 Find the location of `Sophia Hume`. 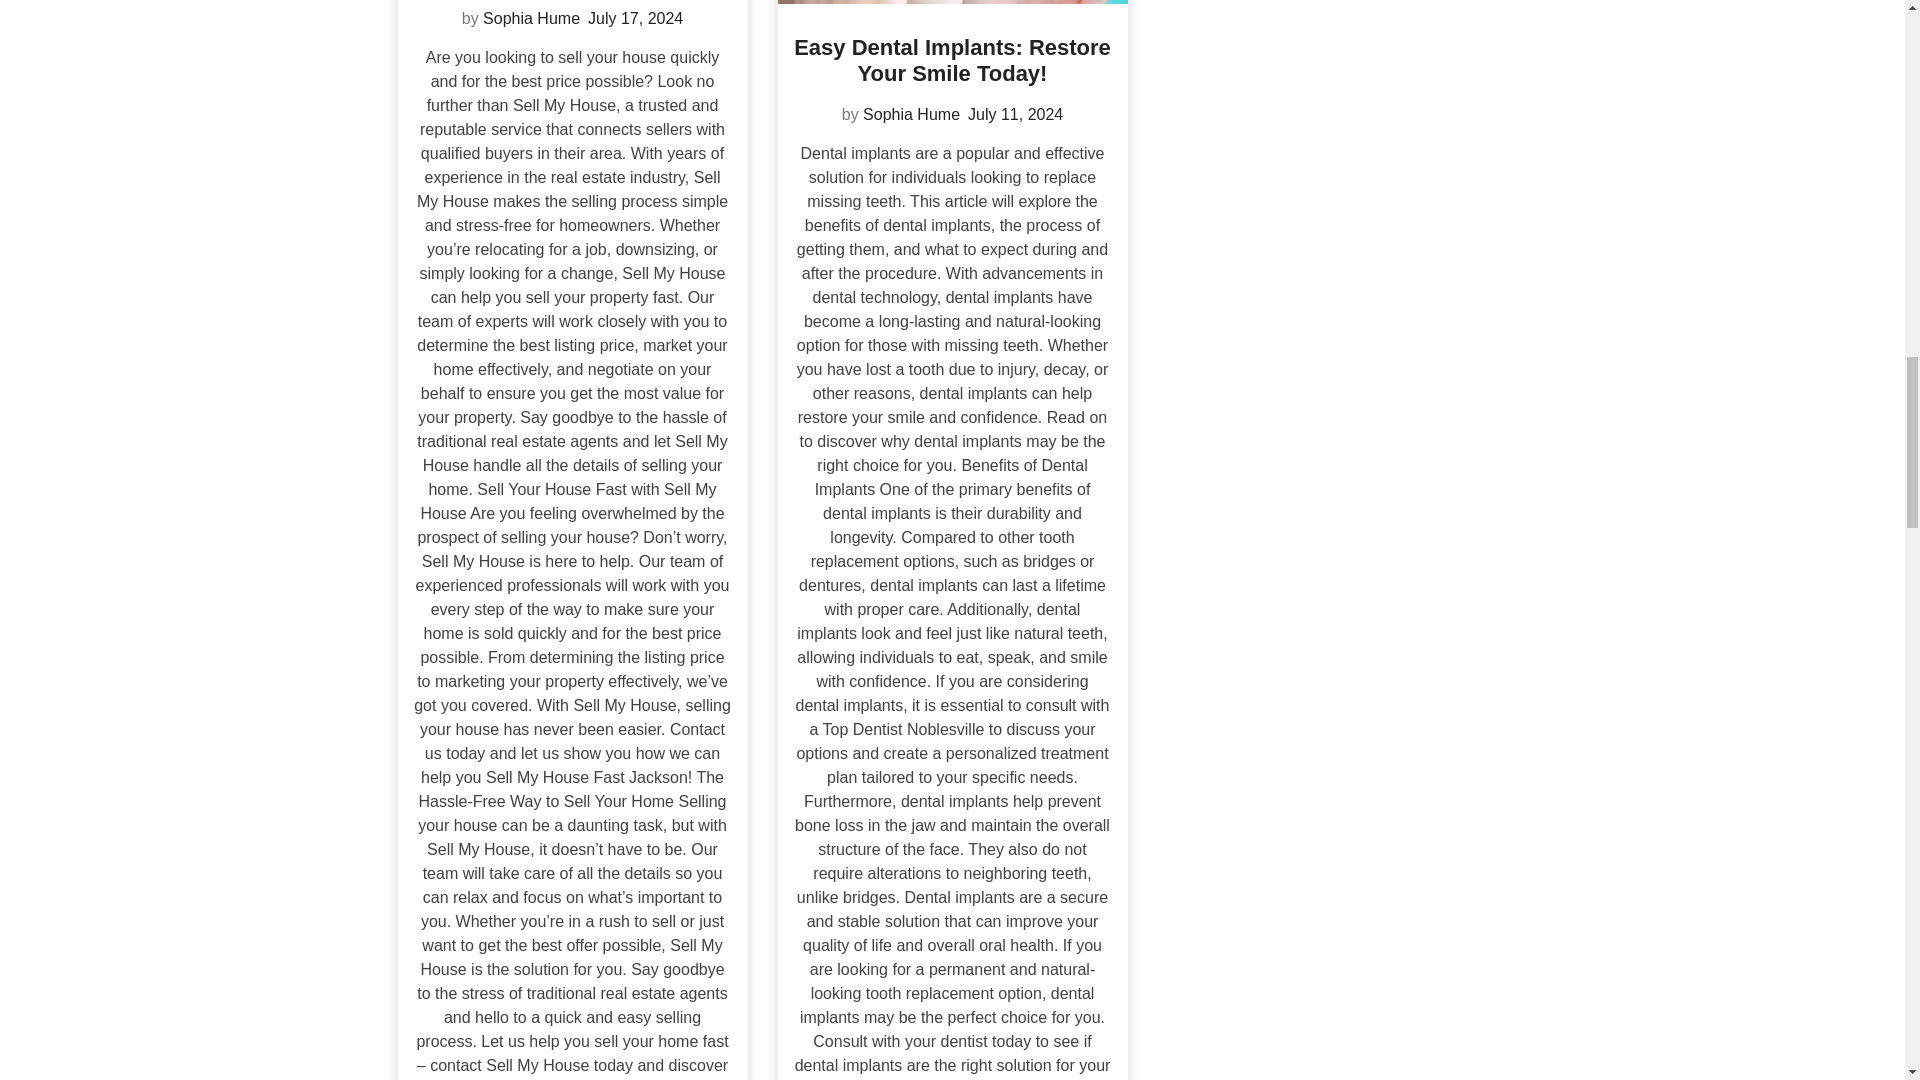

Sophia Hume is located at coordinates (911, 114).